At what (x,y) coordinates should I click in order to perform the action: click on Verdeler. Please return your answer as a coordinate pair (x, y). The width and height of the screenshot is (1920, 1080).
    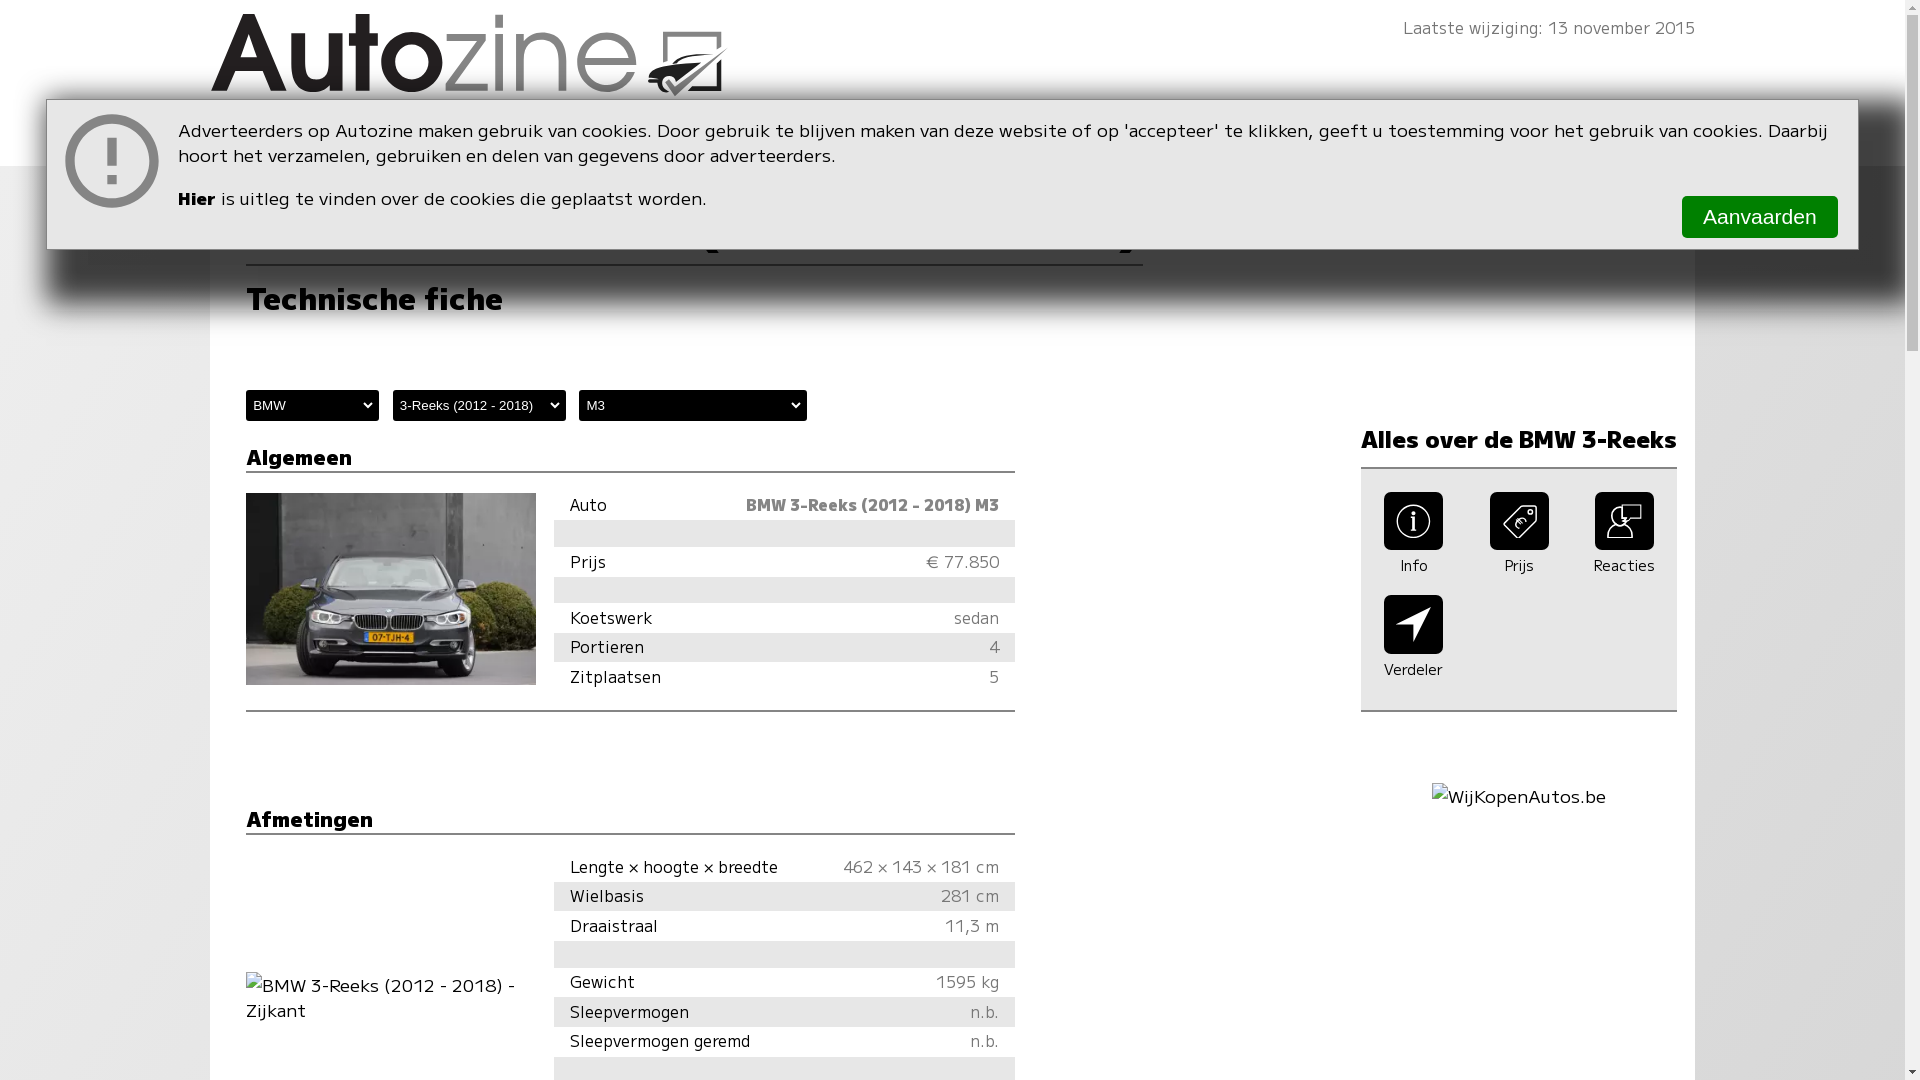
    Looking at the image, I should click on (1414, 664).